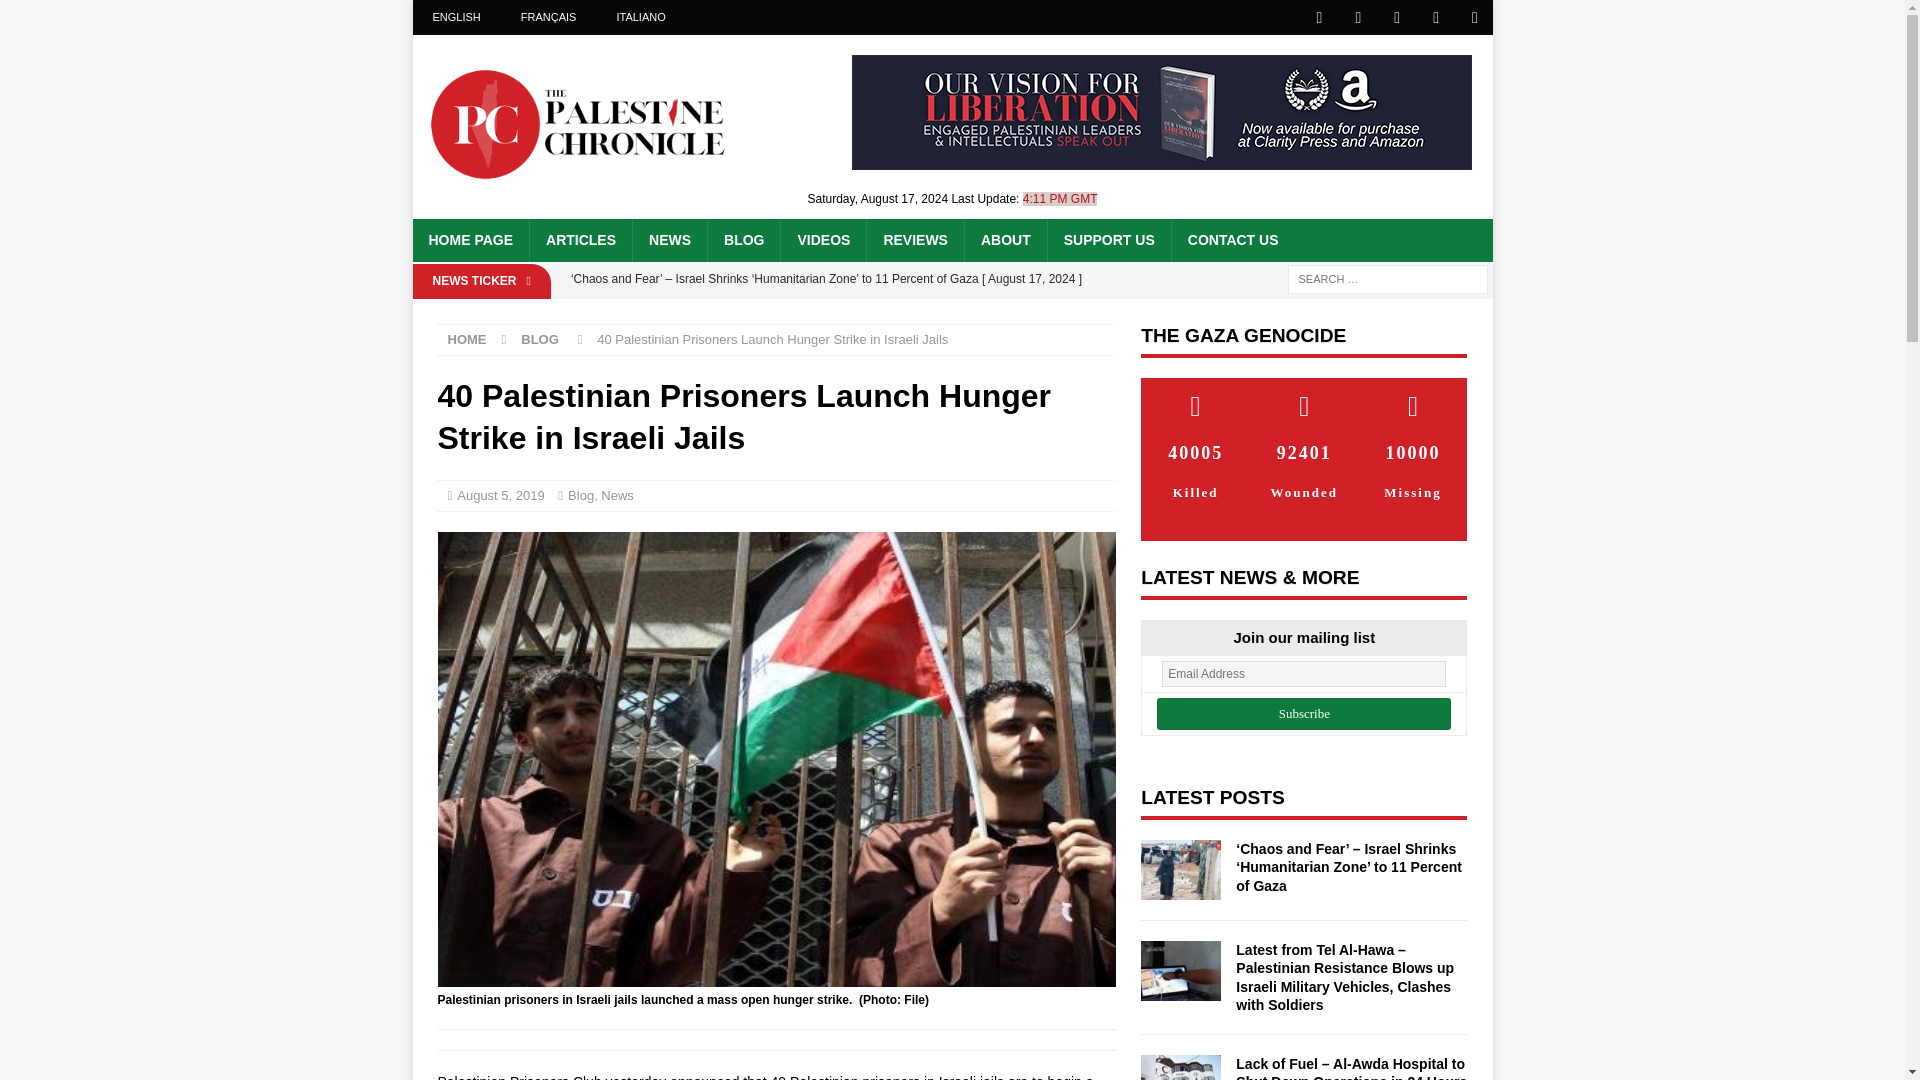  Describe the element at coordinates (470, 240) in the screenshot. I see `HOME PAGE` at that location.